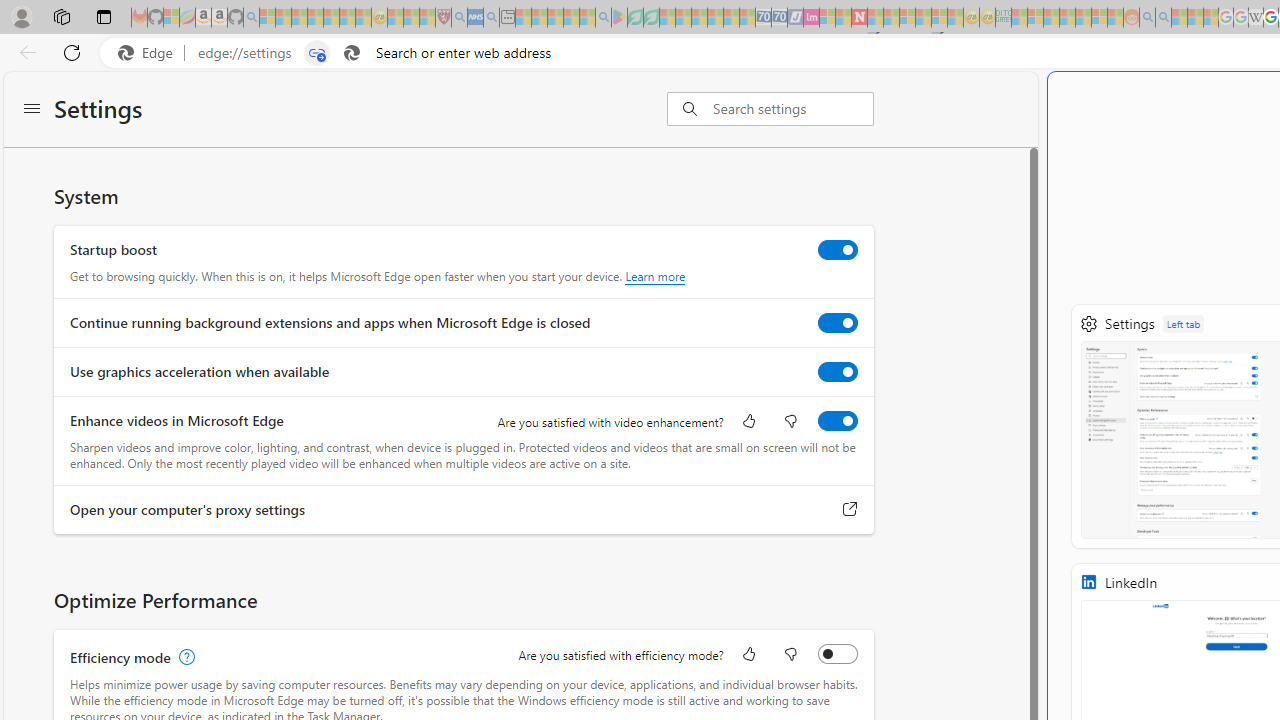 This screenshot has width=1280, height=720. What do you see at coordinates (150, 53) in the screenshot?
I see `Edge` at bounding box center [150, 53].